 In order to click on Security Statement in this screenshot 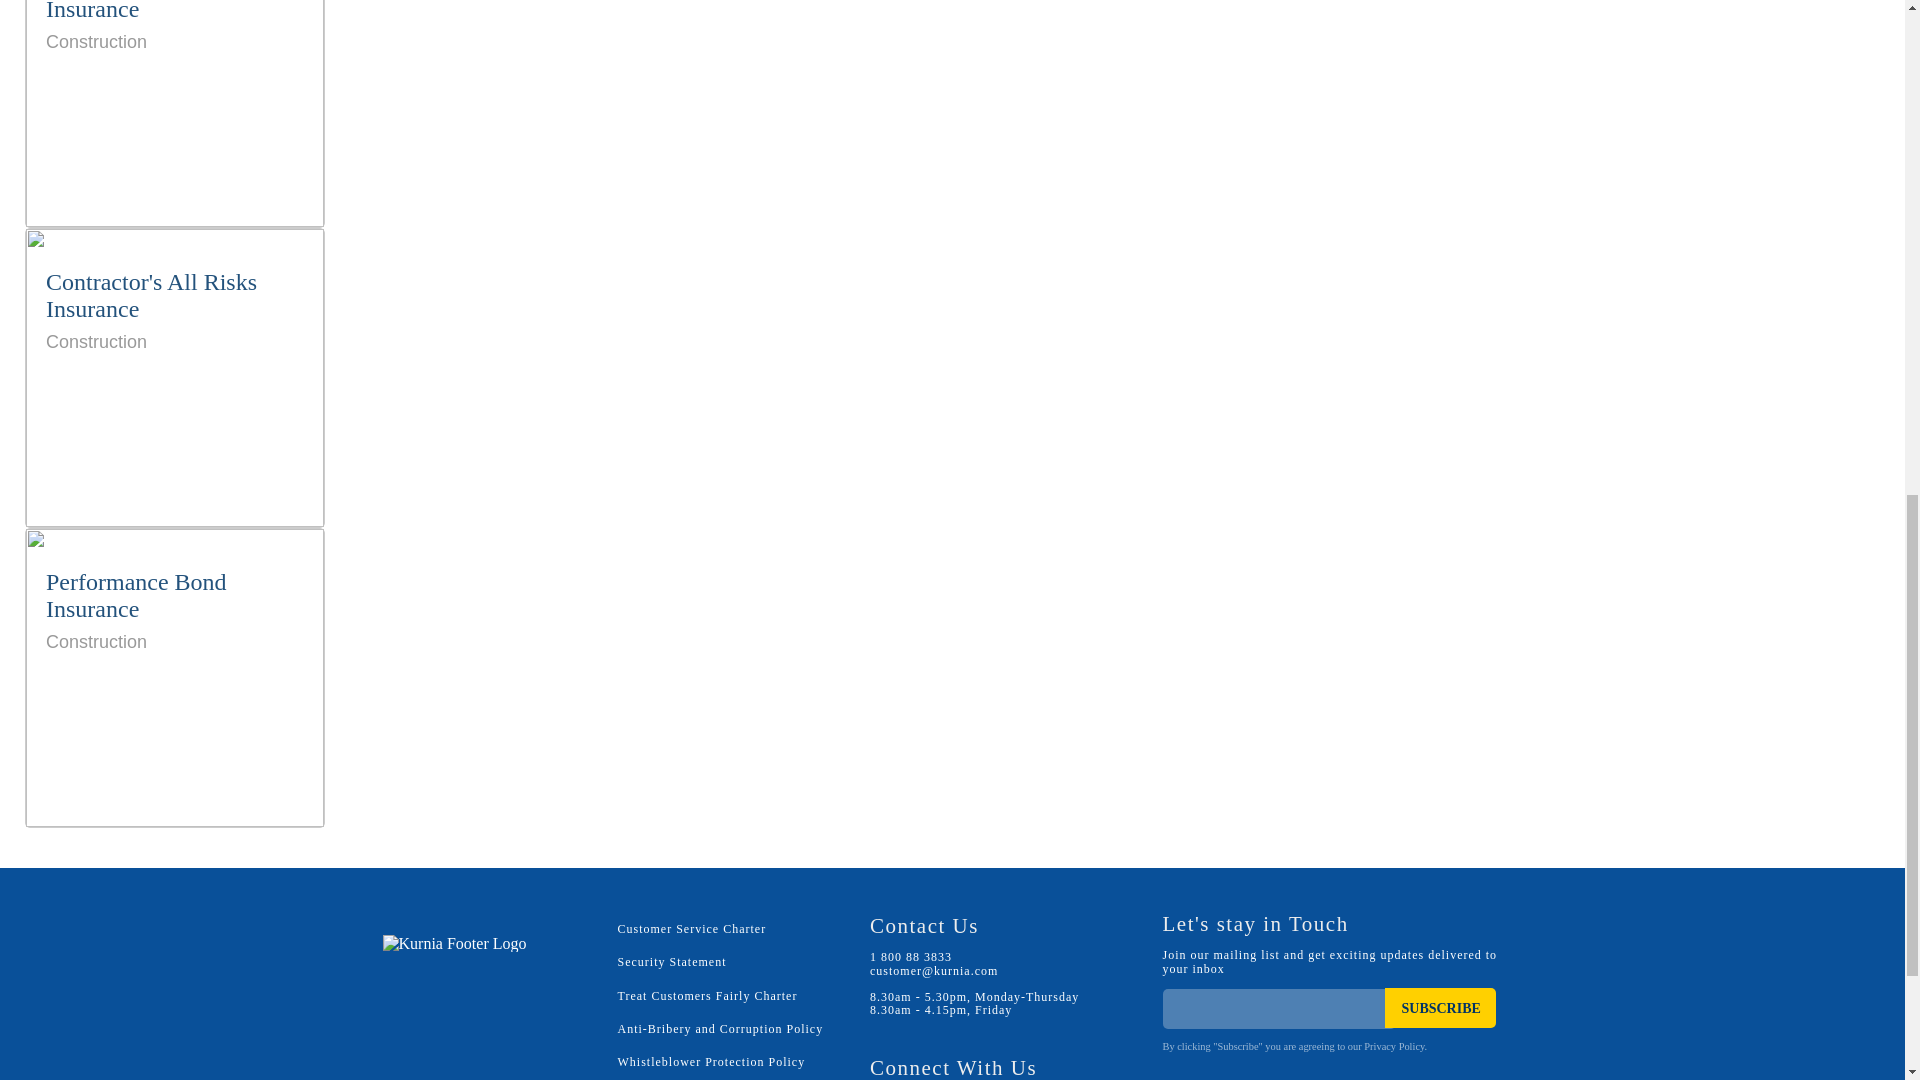, I will do `click(175, 676)`.